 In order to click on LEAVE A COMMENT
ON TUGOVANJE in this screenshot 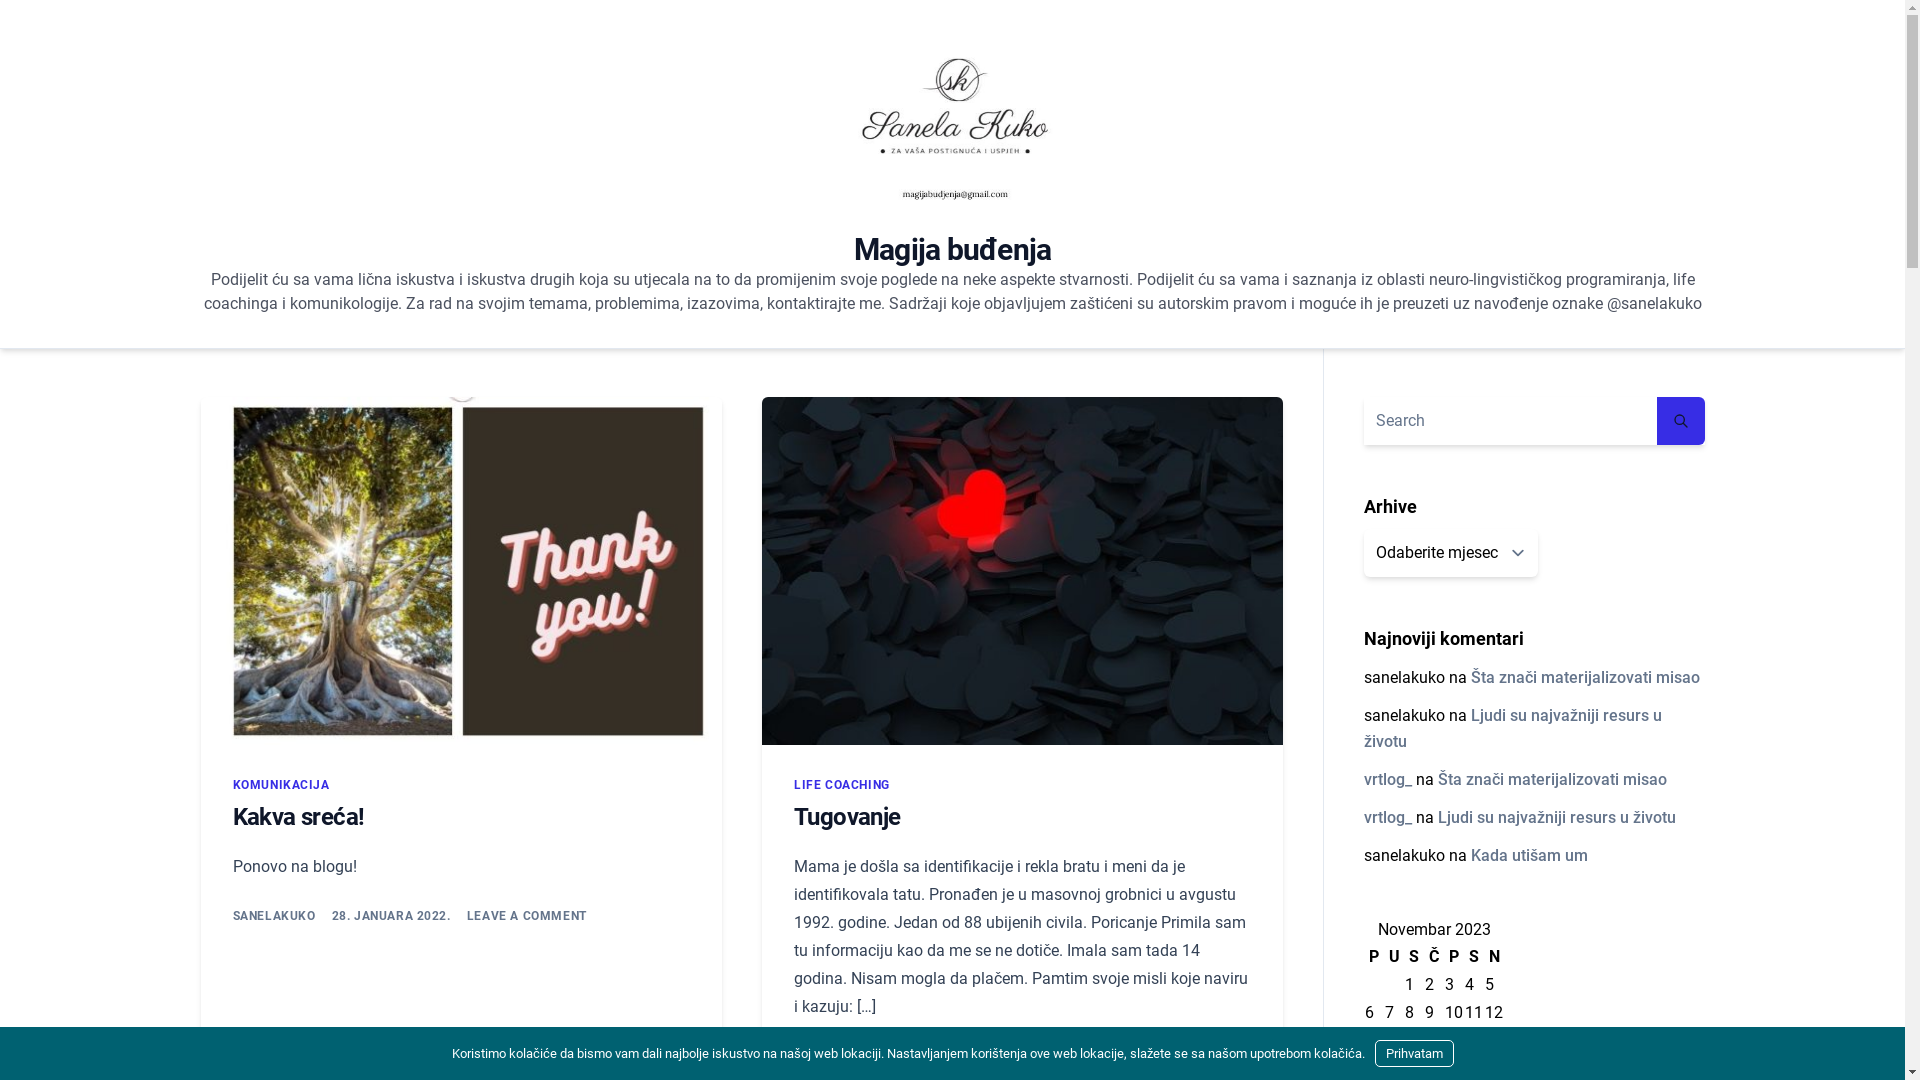, I will do `click(1076, 1056)`.